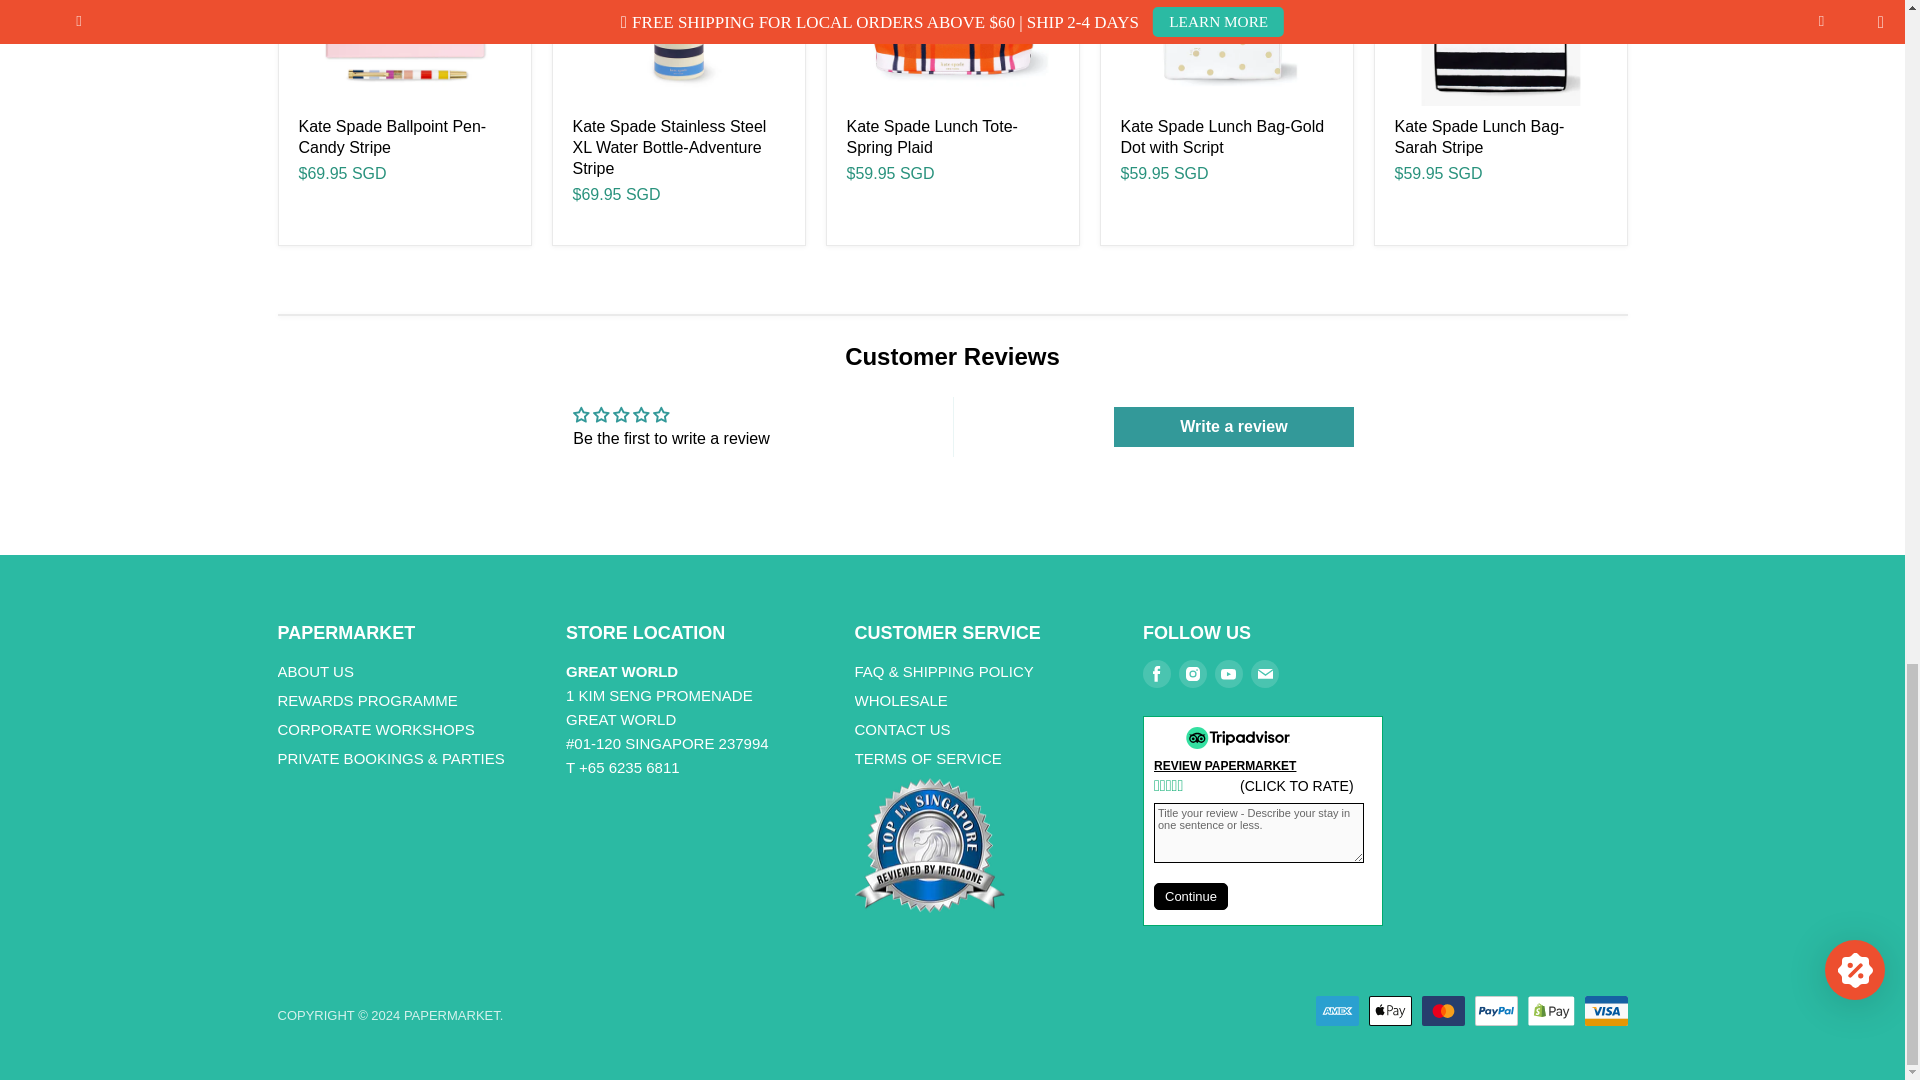 This screenshot has height=1080, width=1920. I want to click on Instagram, so click(1193, 674).